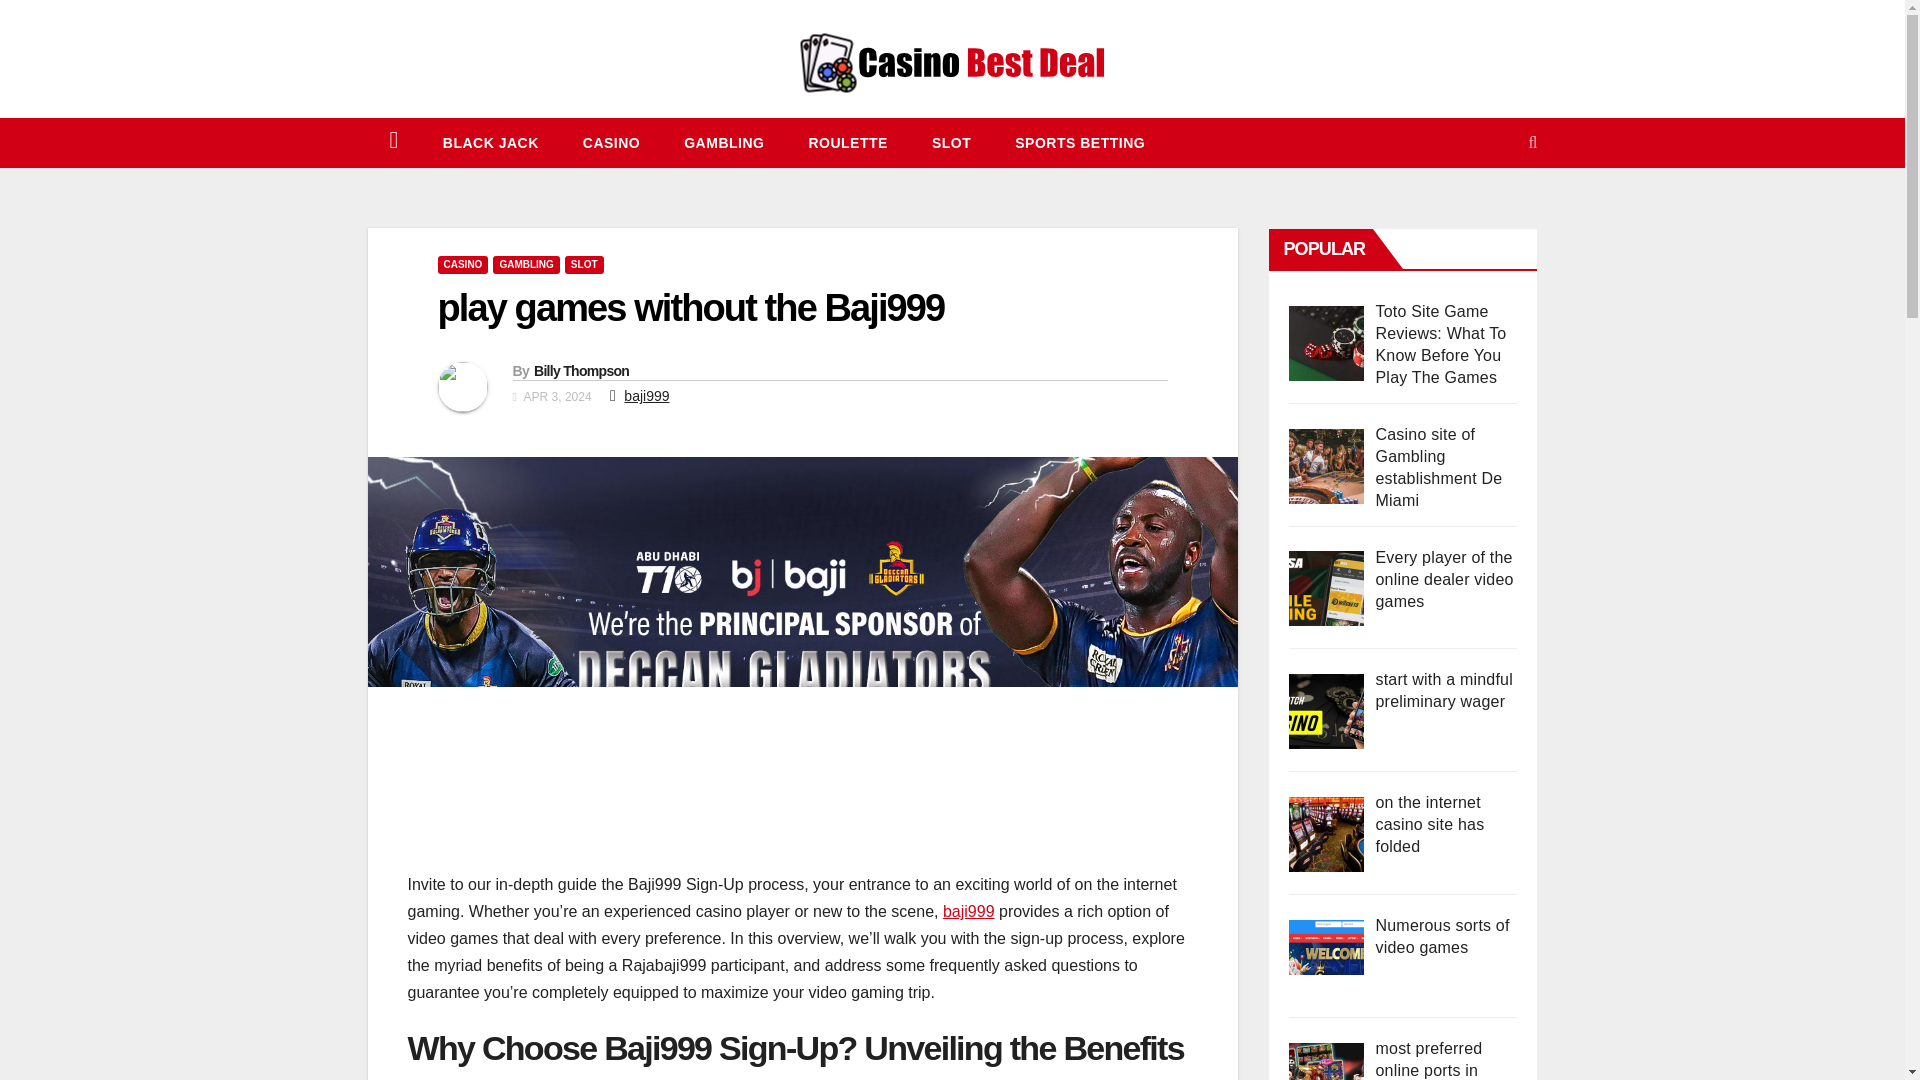 Image resolution: width=1920 pixels, height=1080 pixels. What do you see at coordinates (690, 308) in the screenshot?
I see `Permalink to: play games without the Baji999` at bounding box center [690, 308].